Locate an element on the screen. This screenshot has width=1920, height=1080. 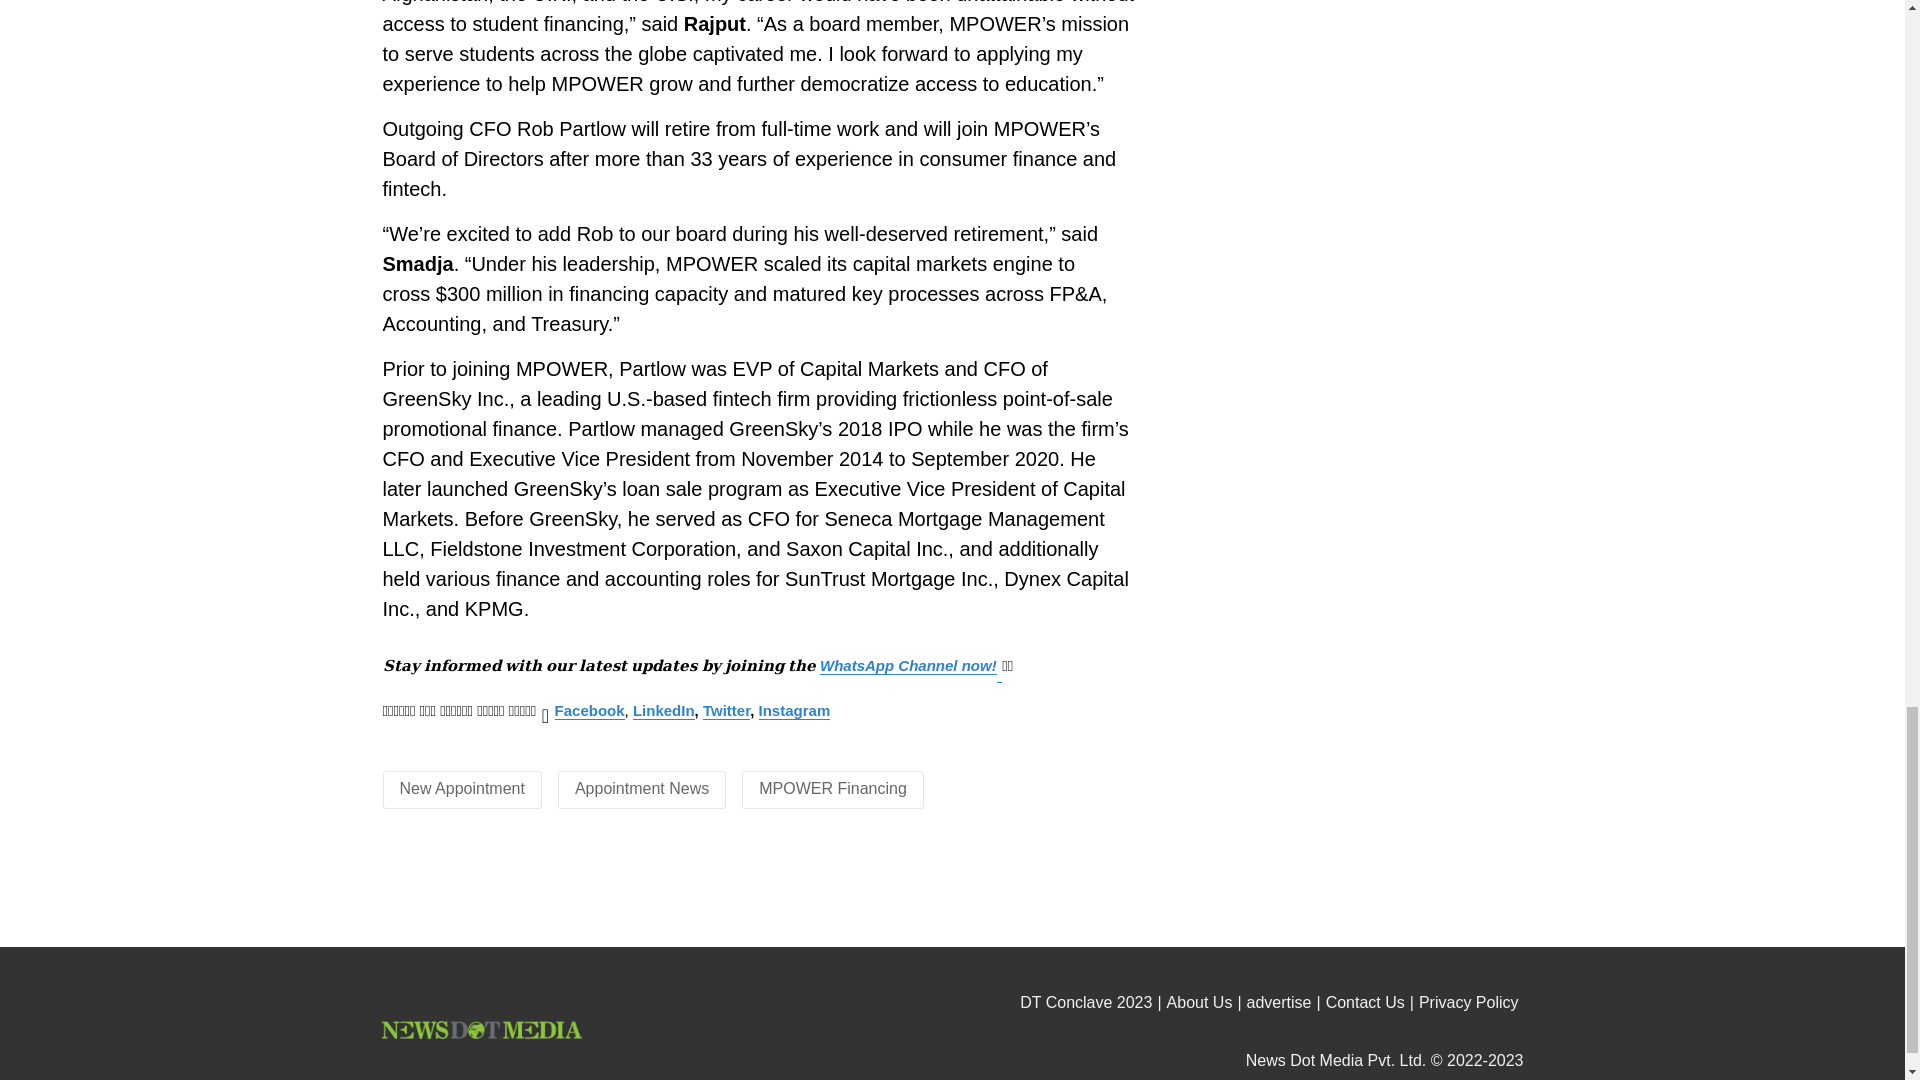
Appointment News is located at coordinates (641, 788).